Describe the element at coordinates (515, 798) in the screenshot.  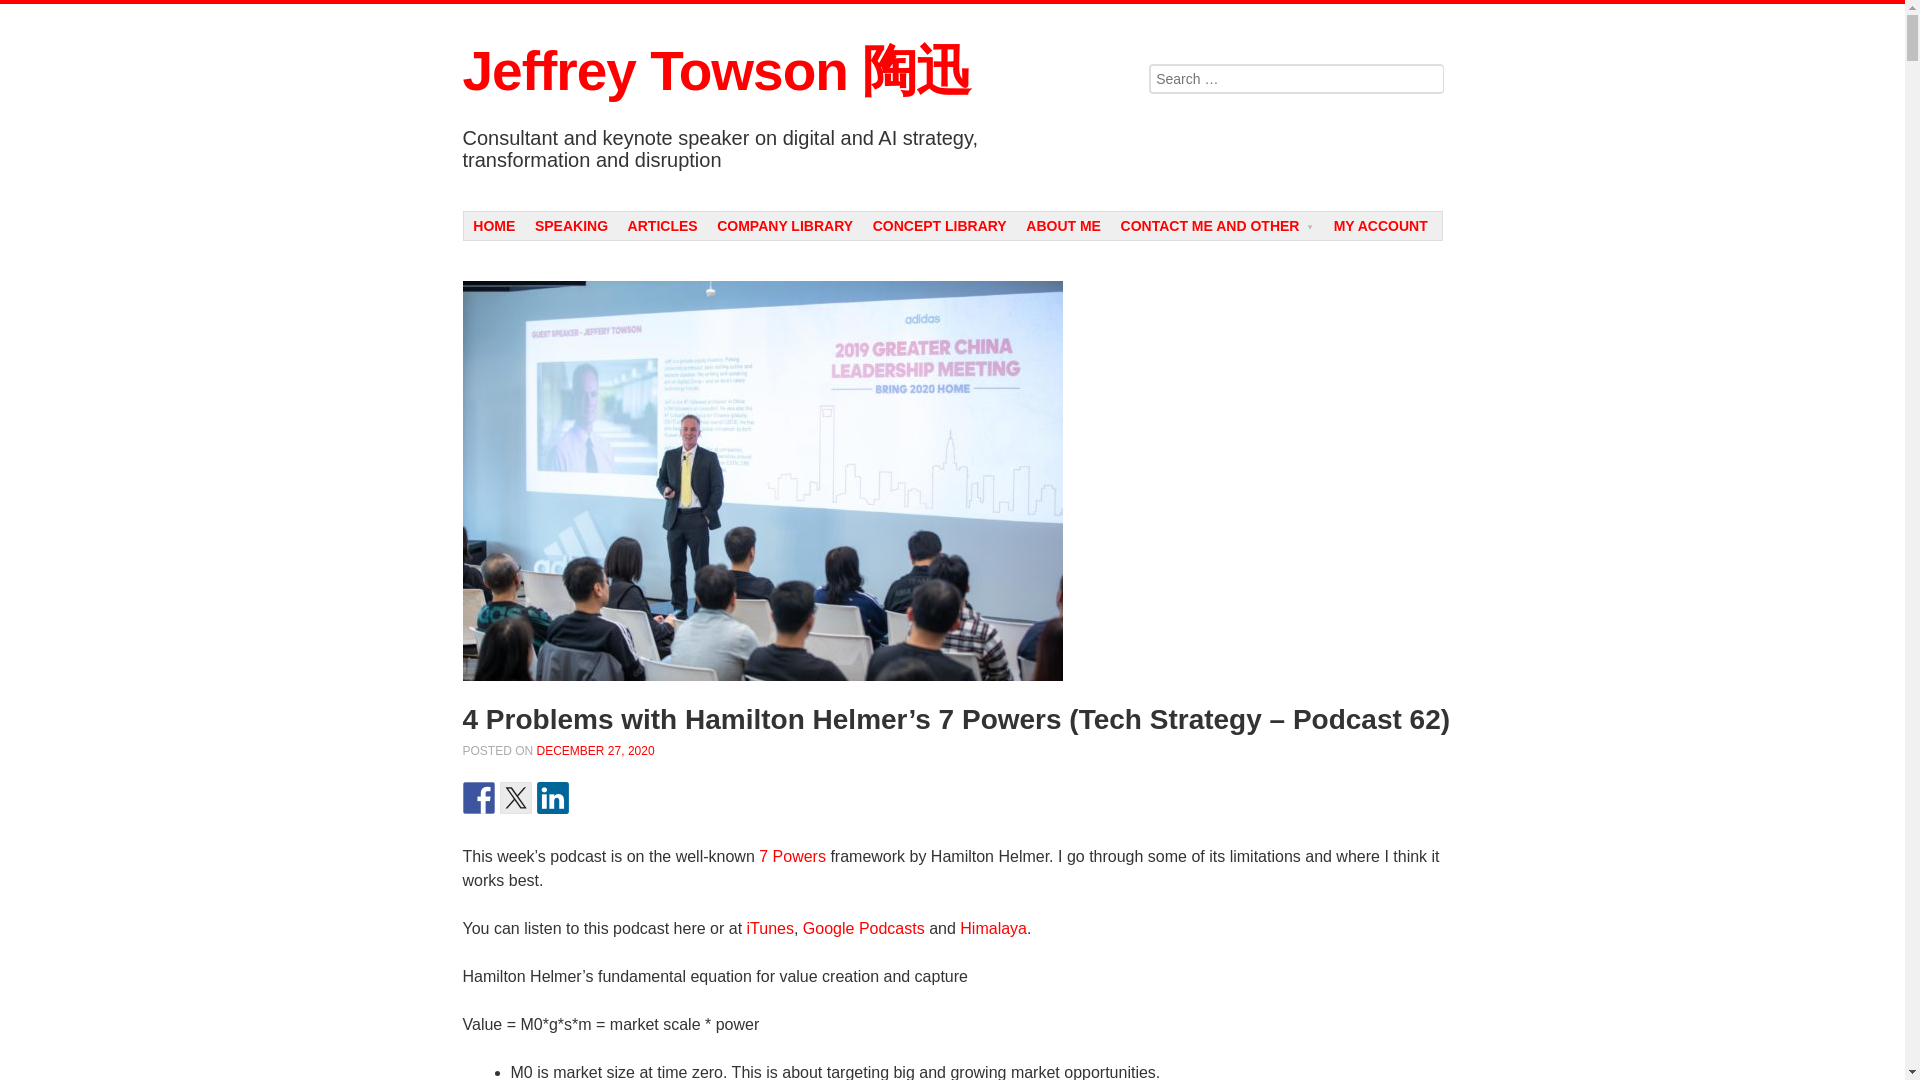
I see `Share on Twitter` at that location.